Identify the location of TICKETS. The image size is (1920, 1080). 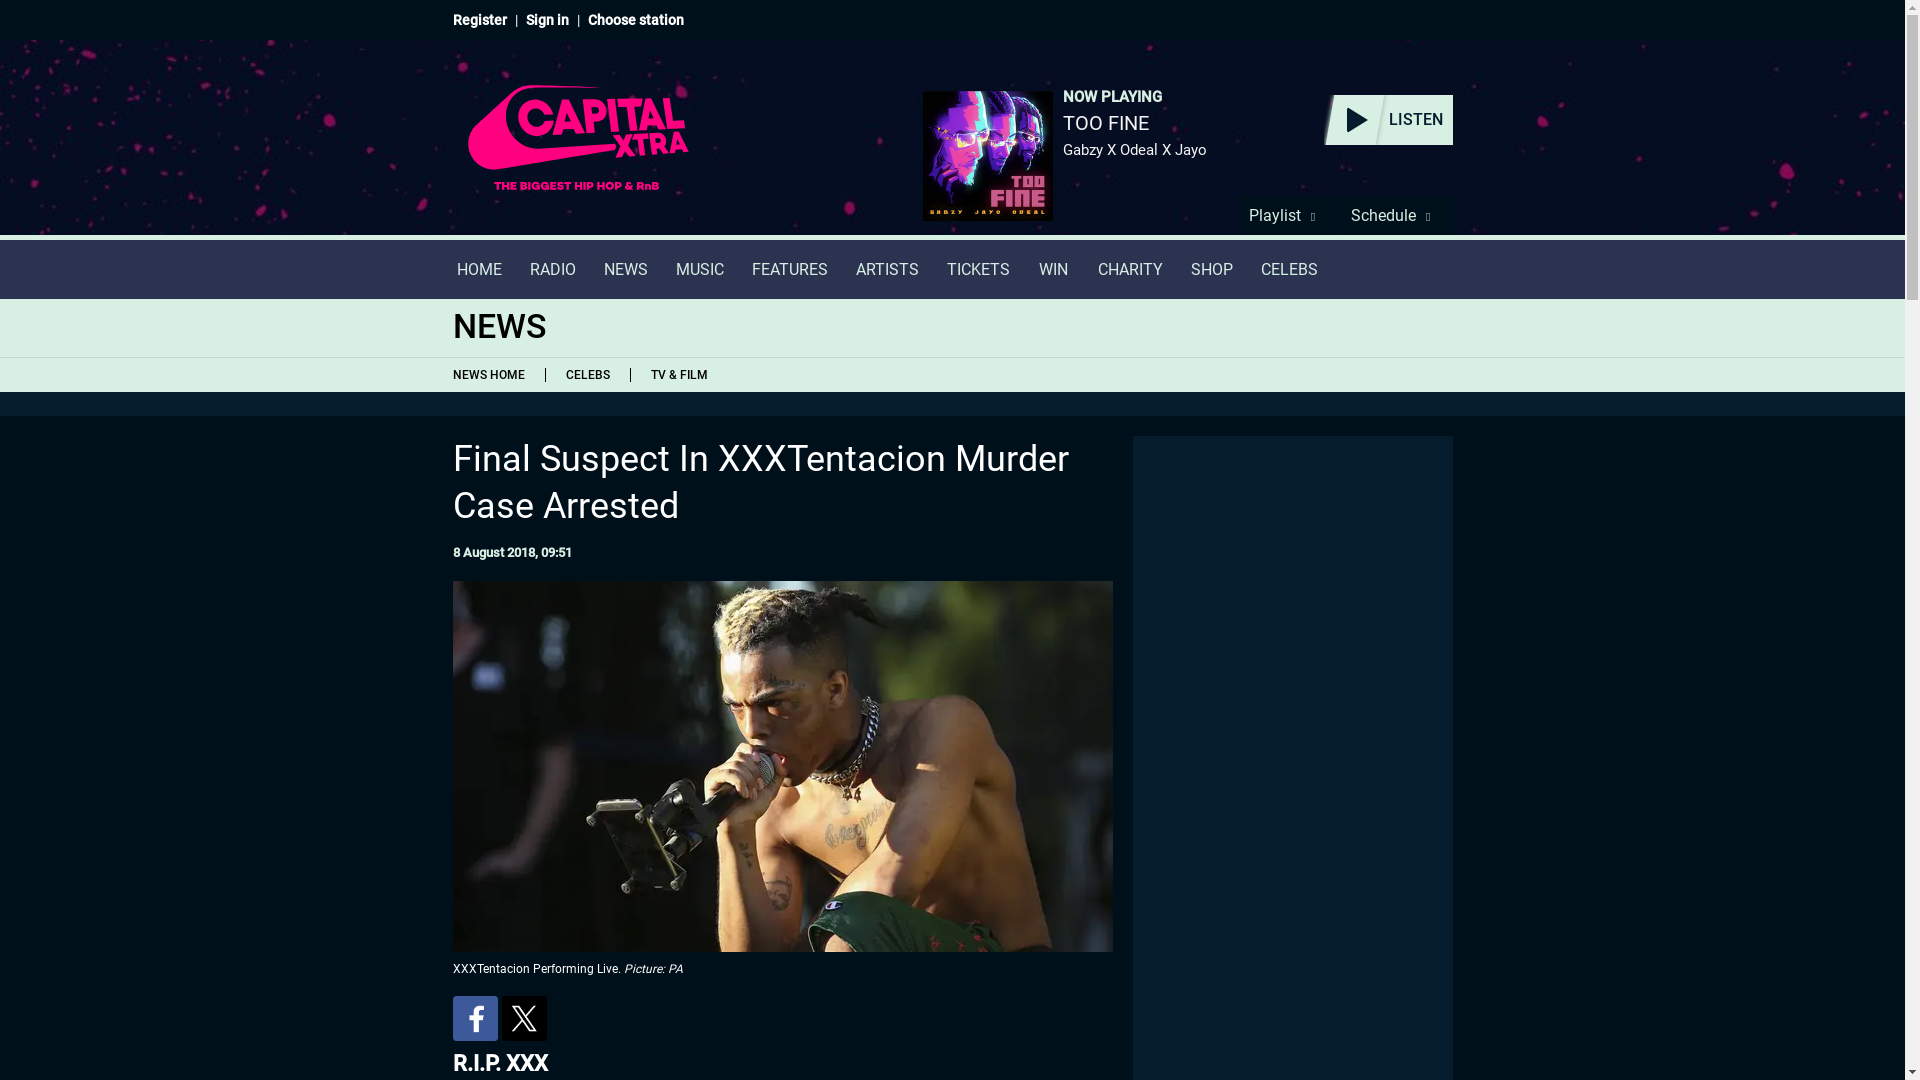
(977, 269).